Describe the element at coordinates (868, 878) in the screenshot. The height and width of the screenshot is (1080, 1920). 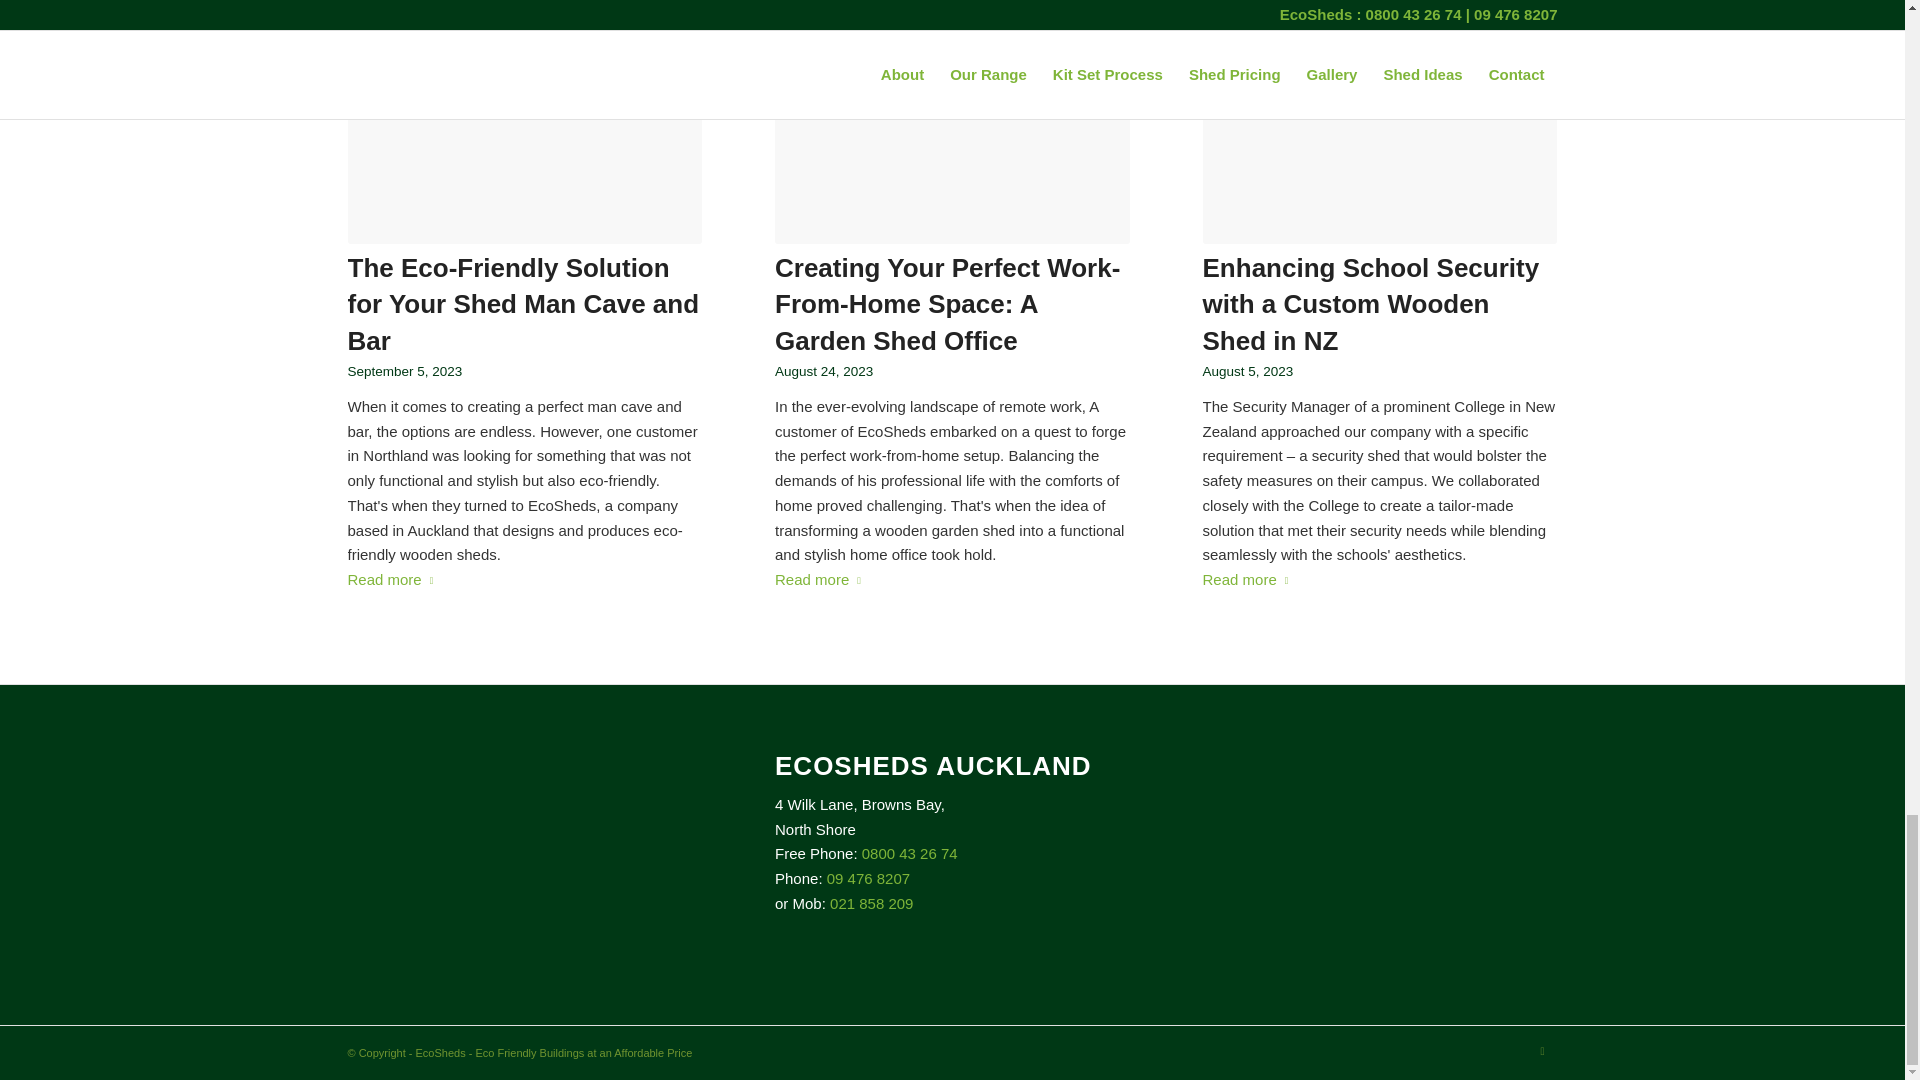
I see `09 476 8207` at that location.